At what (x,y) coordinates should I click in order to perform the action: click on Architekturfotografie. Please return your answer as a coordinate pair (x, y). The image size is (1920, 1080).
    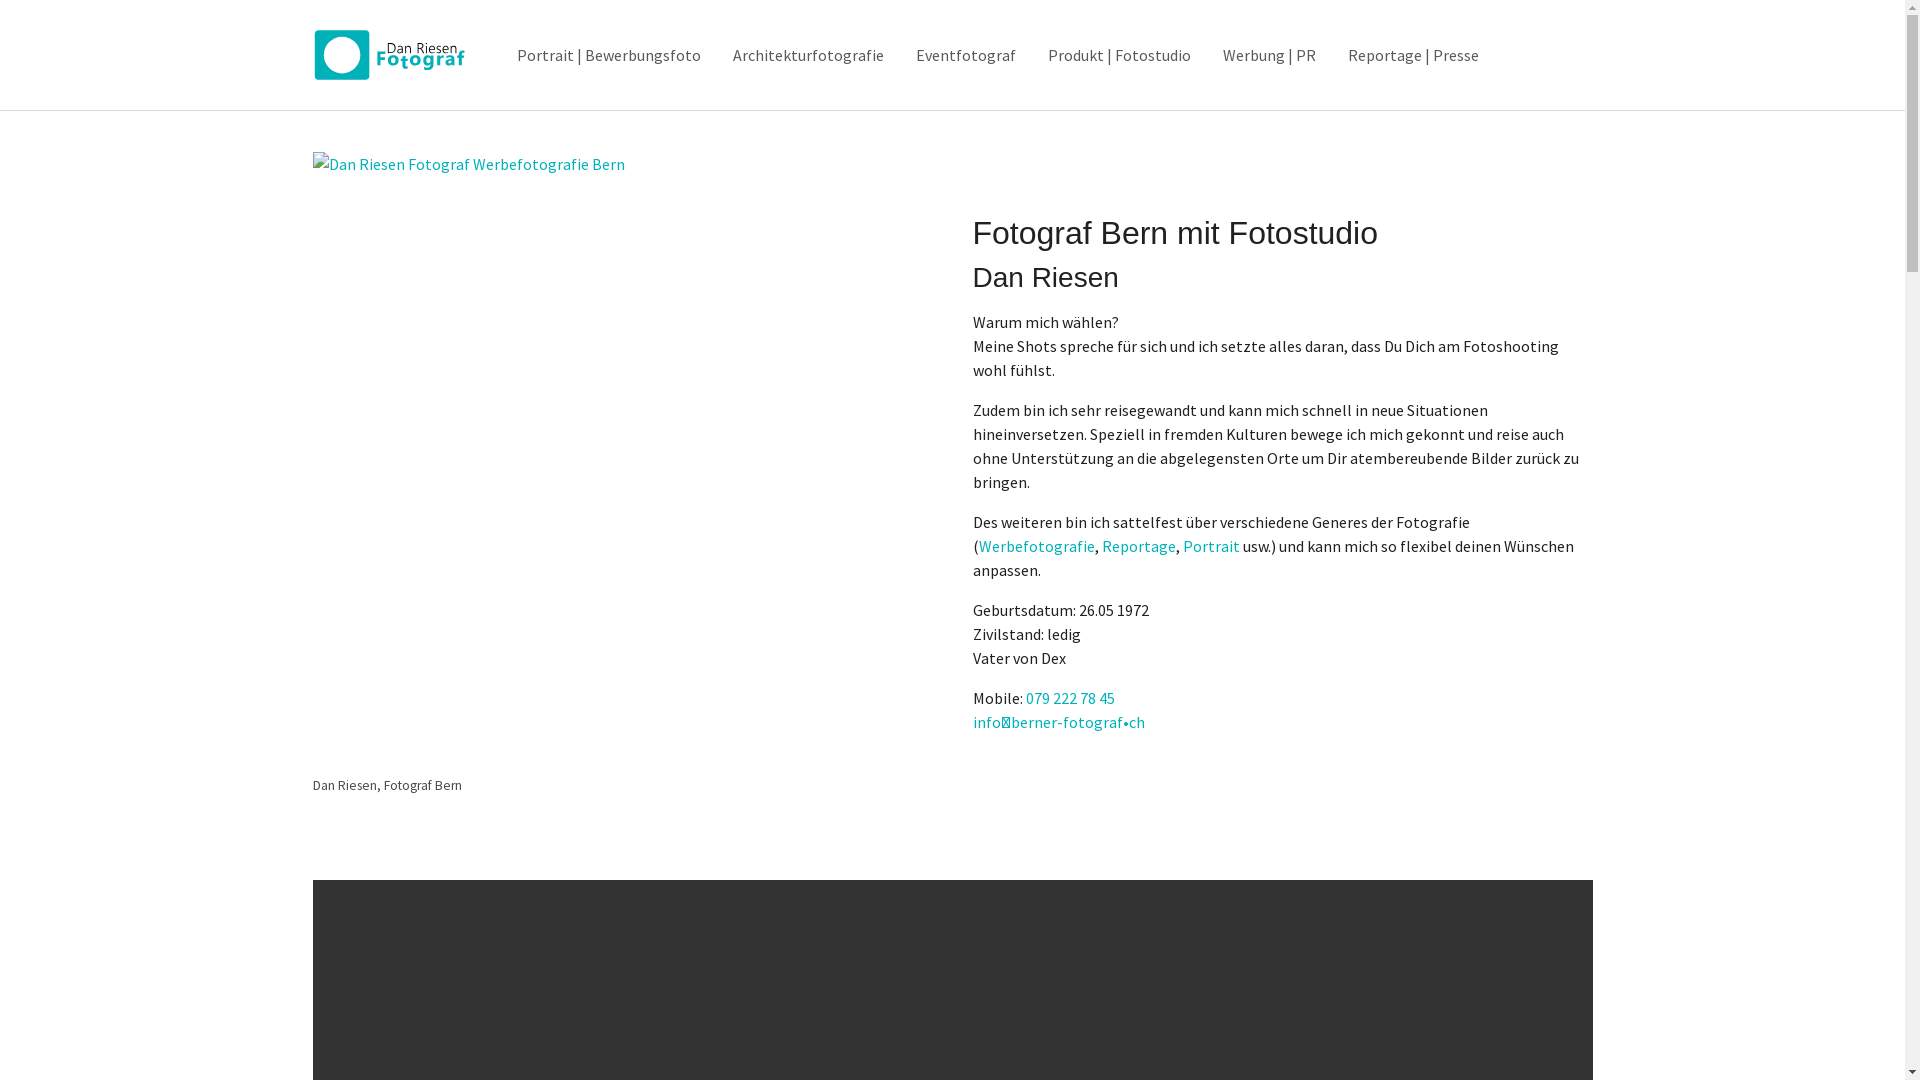
    Looking at the image, I should click on (808, 55).